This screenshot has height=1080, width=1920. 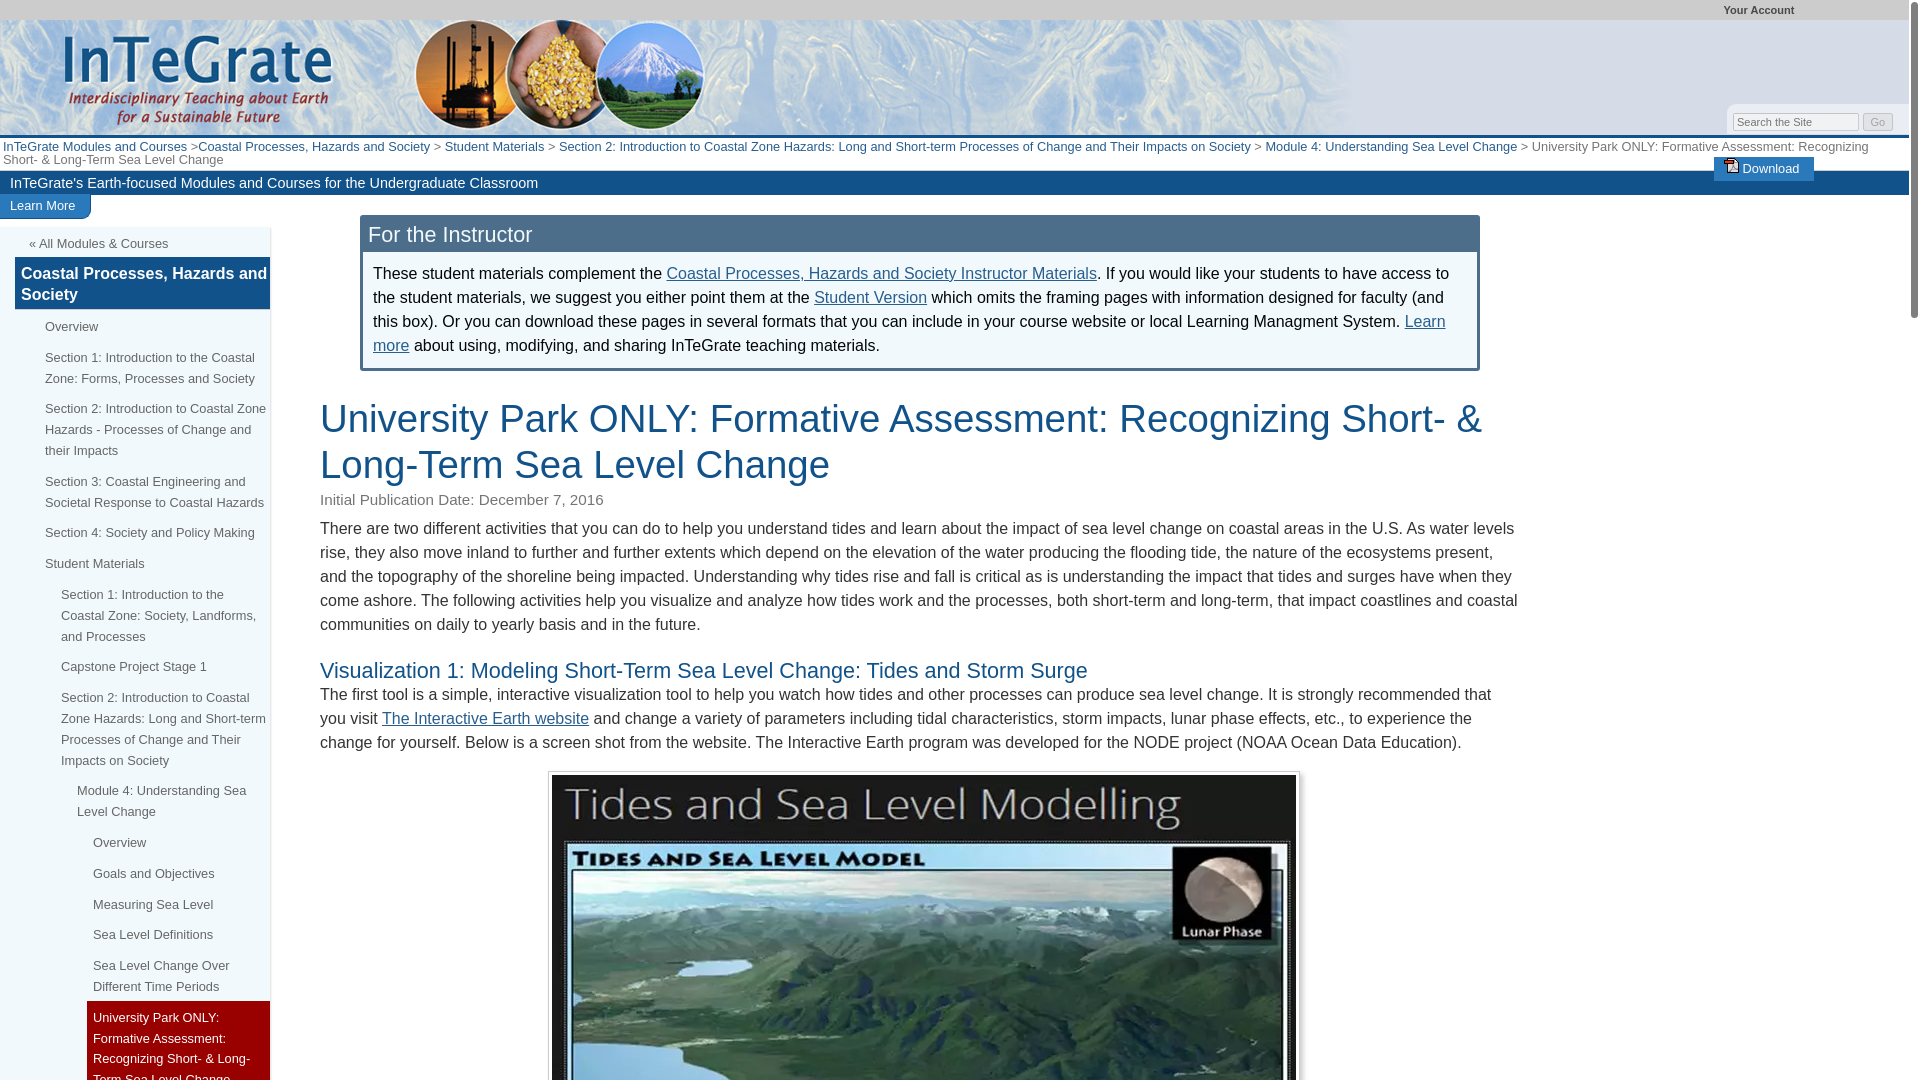 I want to click on Overview, so click(x=154, y=325).